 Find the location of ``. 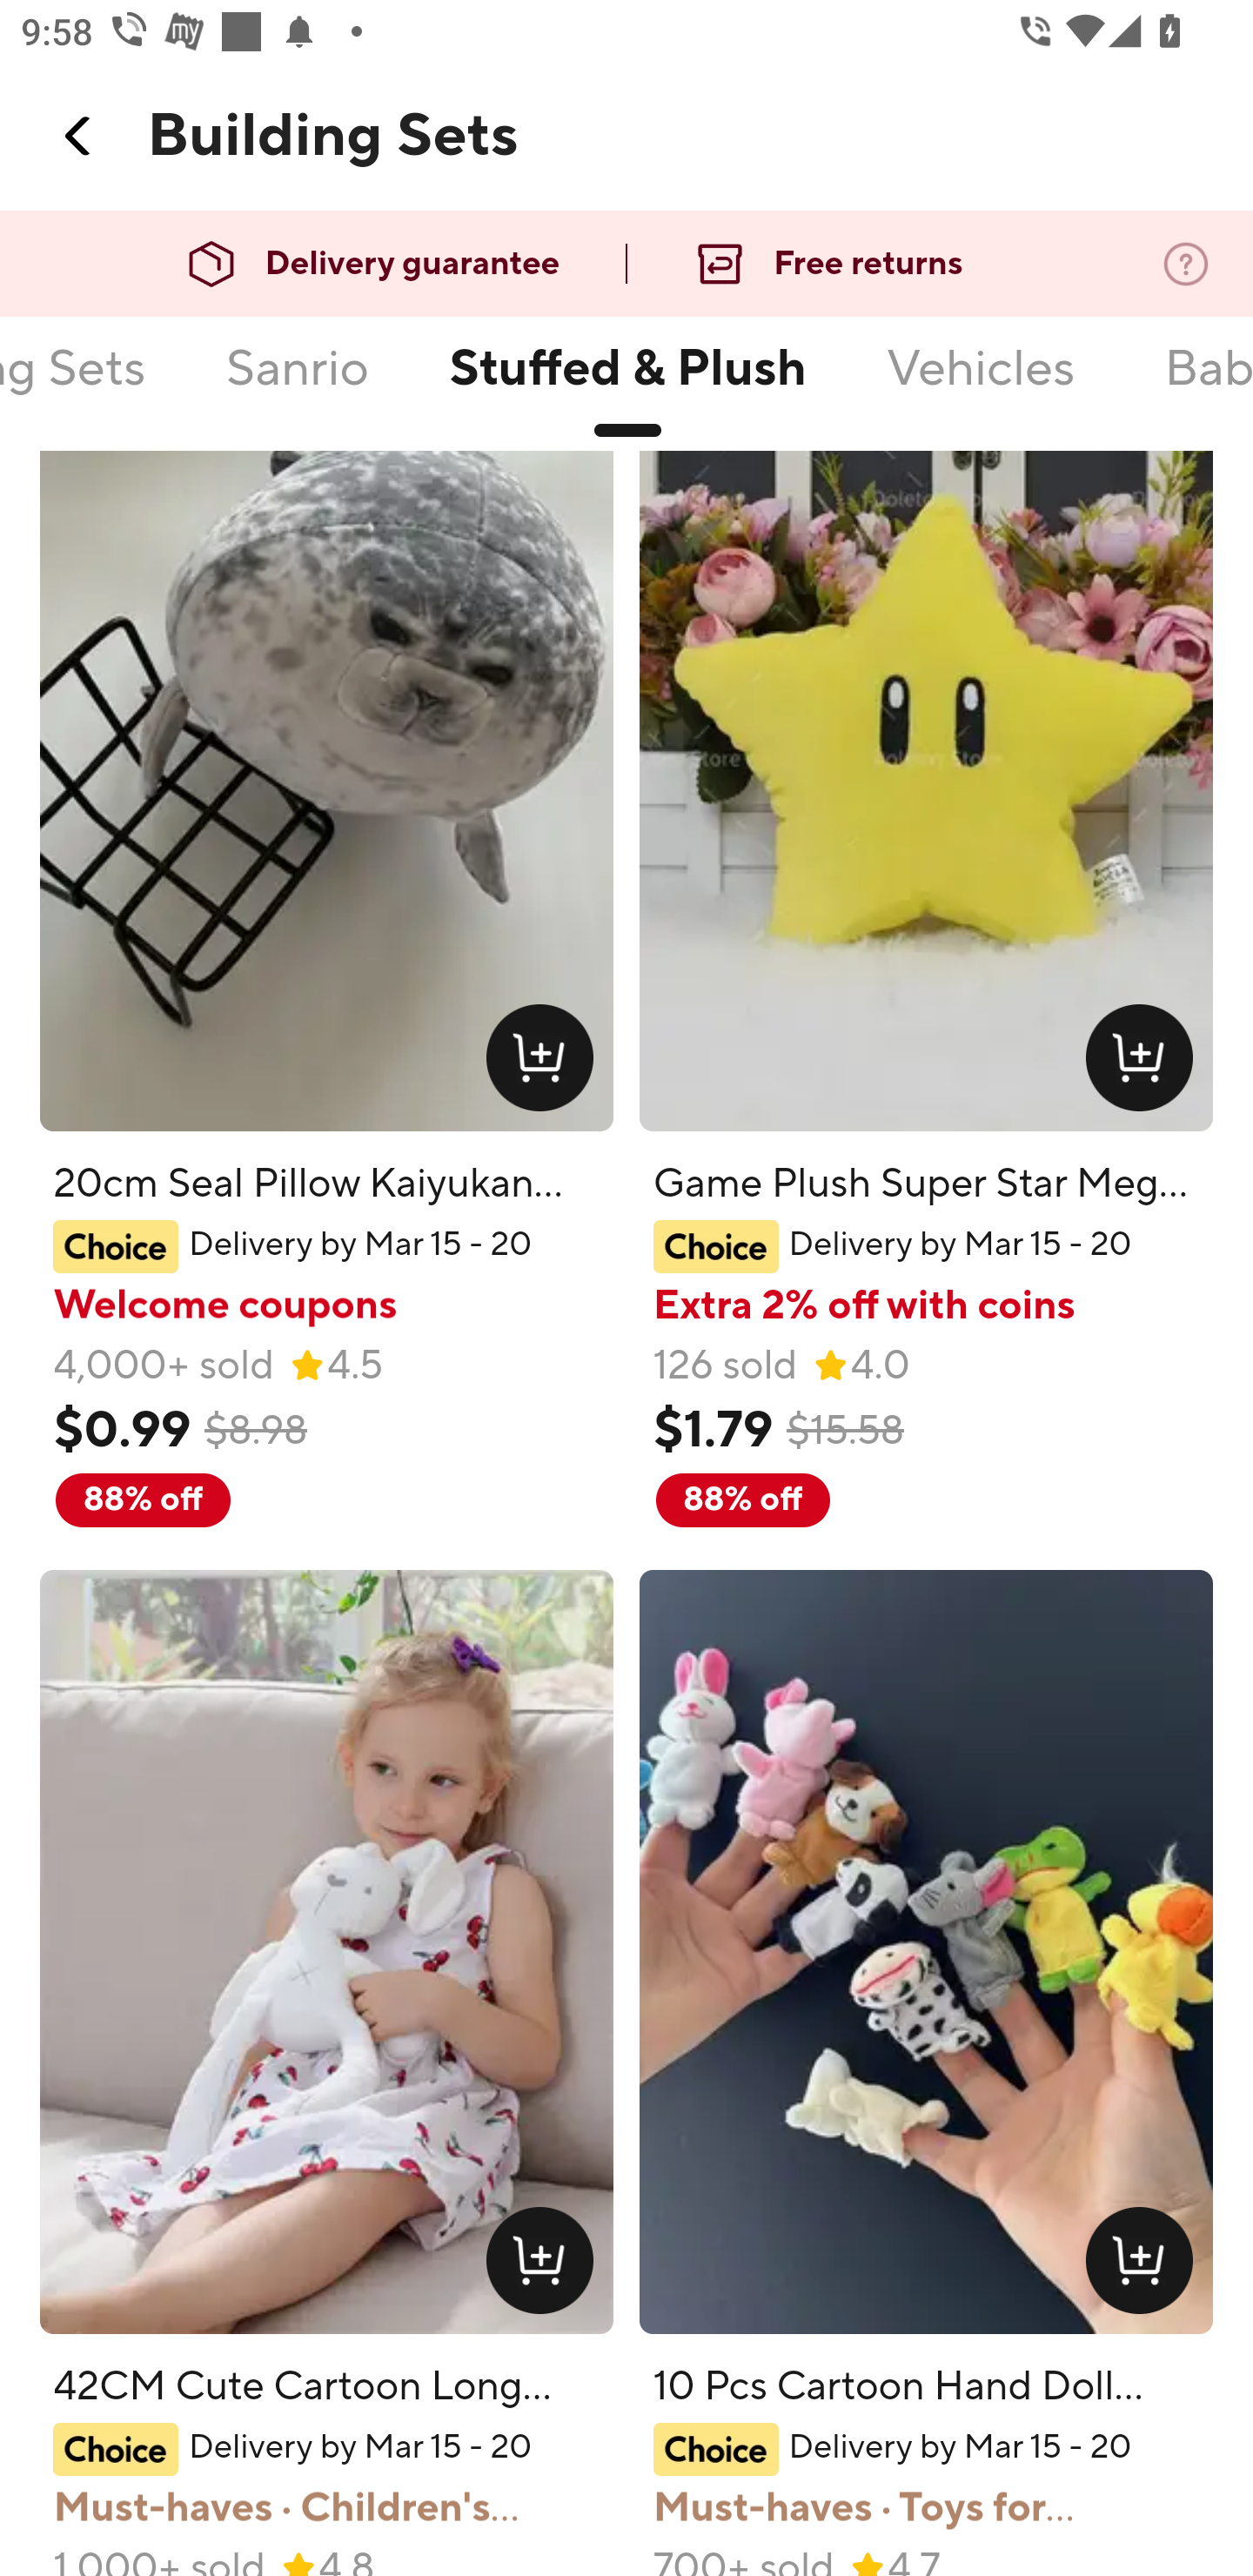

 is located at coordinates (79, 136).